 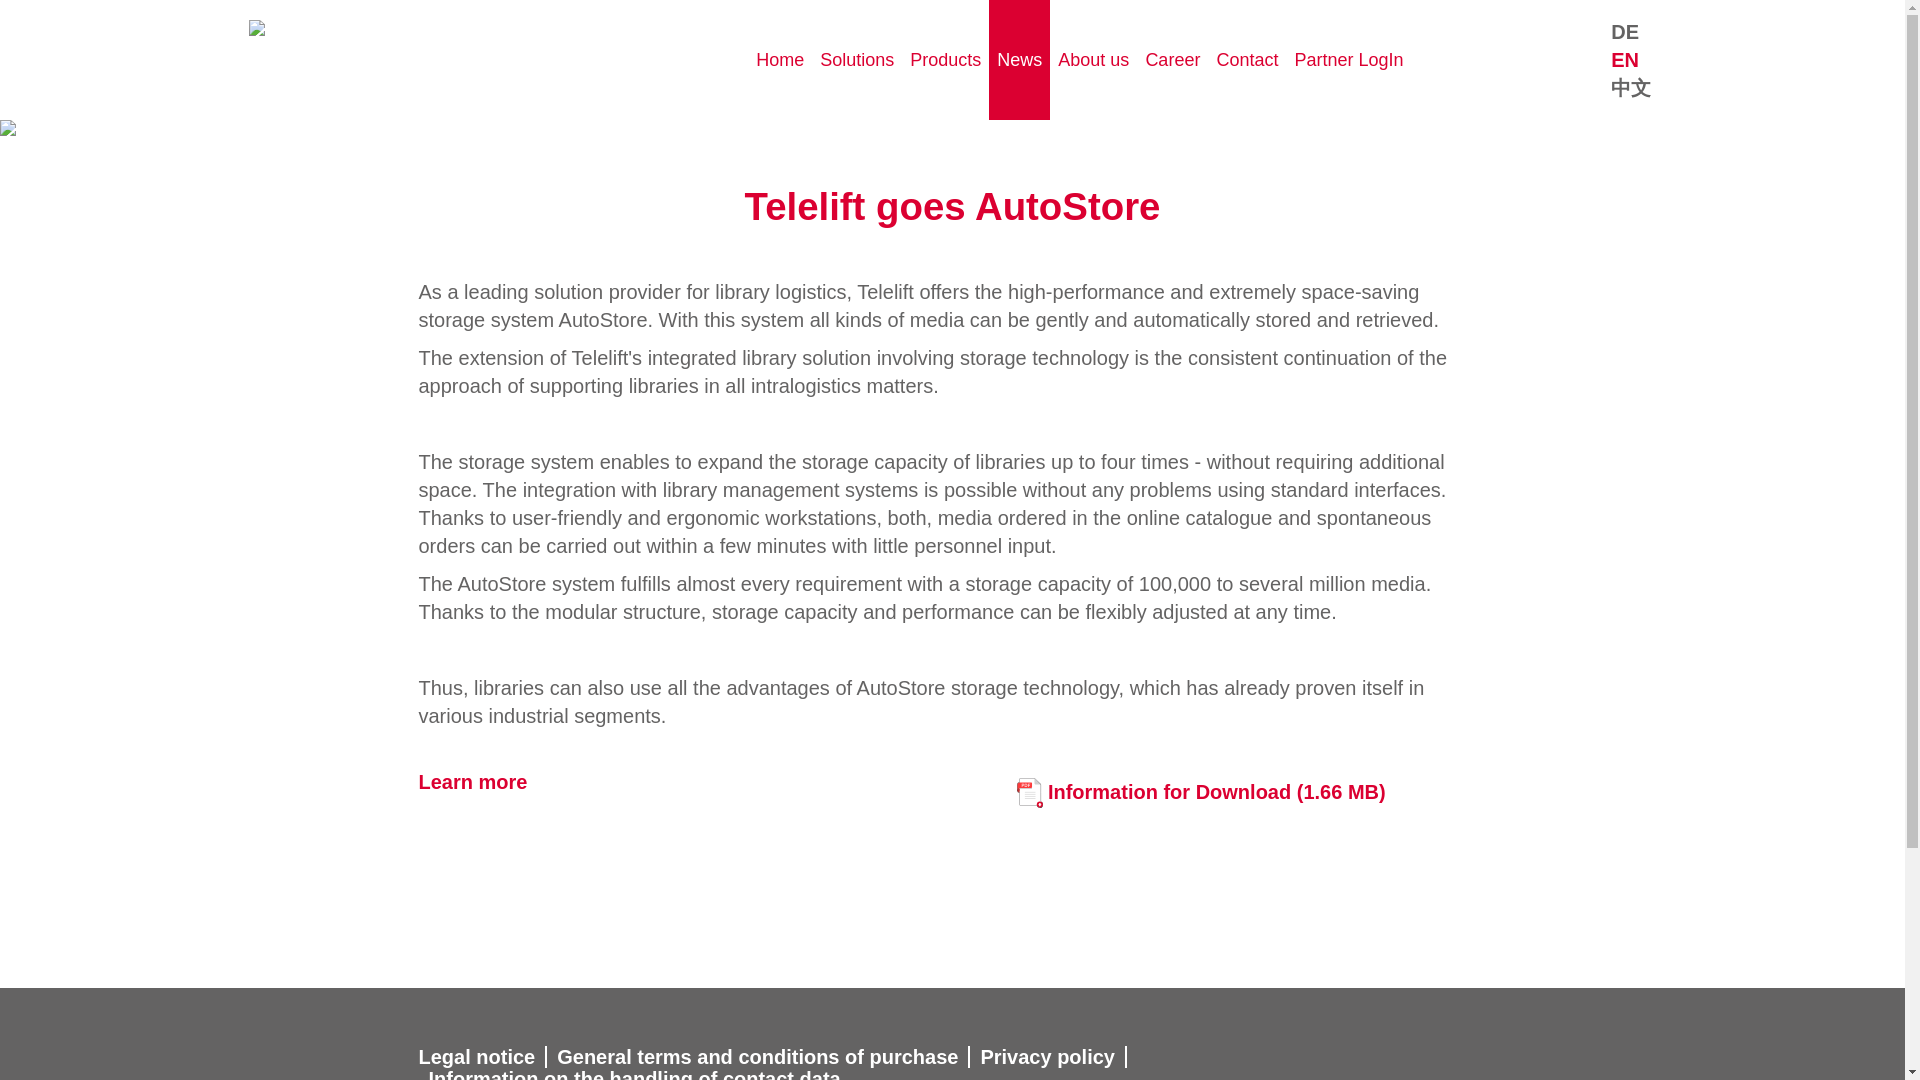 I want to click on About us, so click(x=1093, y=60).